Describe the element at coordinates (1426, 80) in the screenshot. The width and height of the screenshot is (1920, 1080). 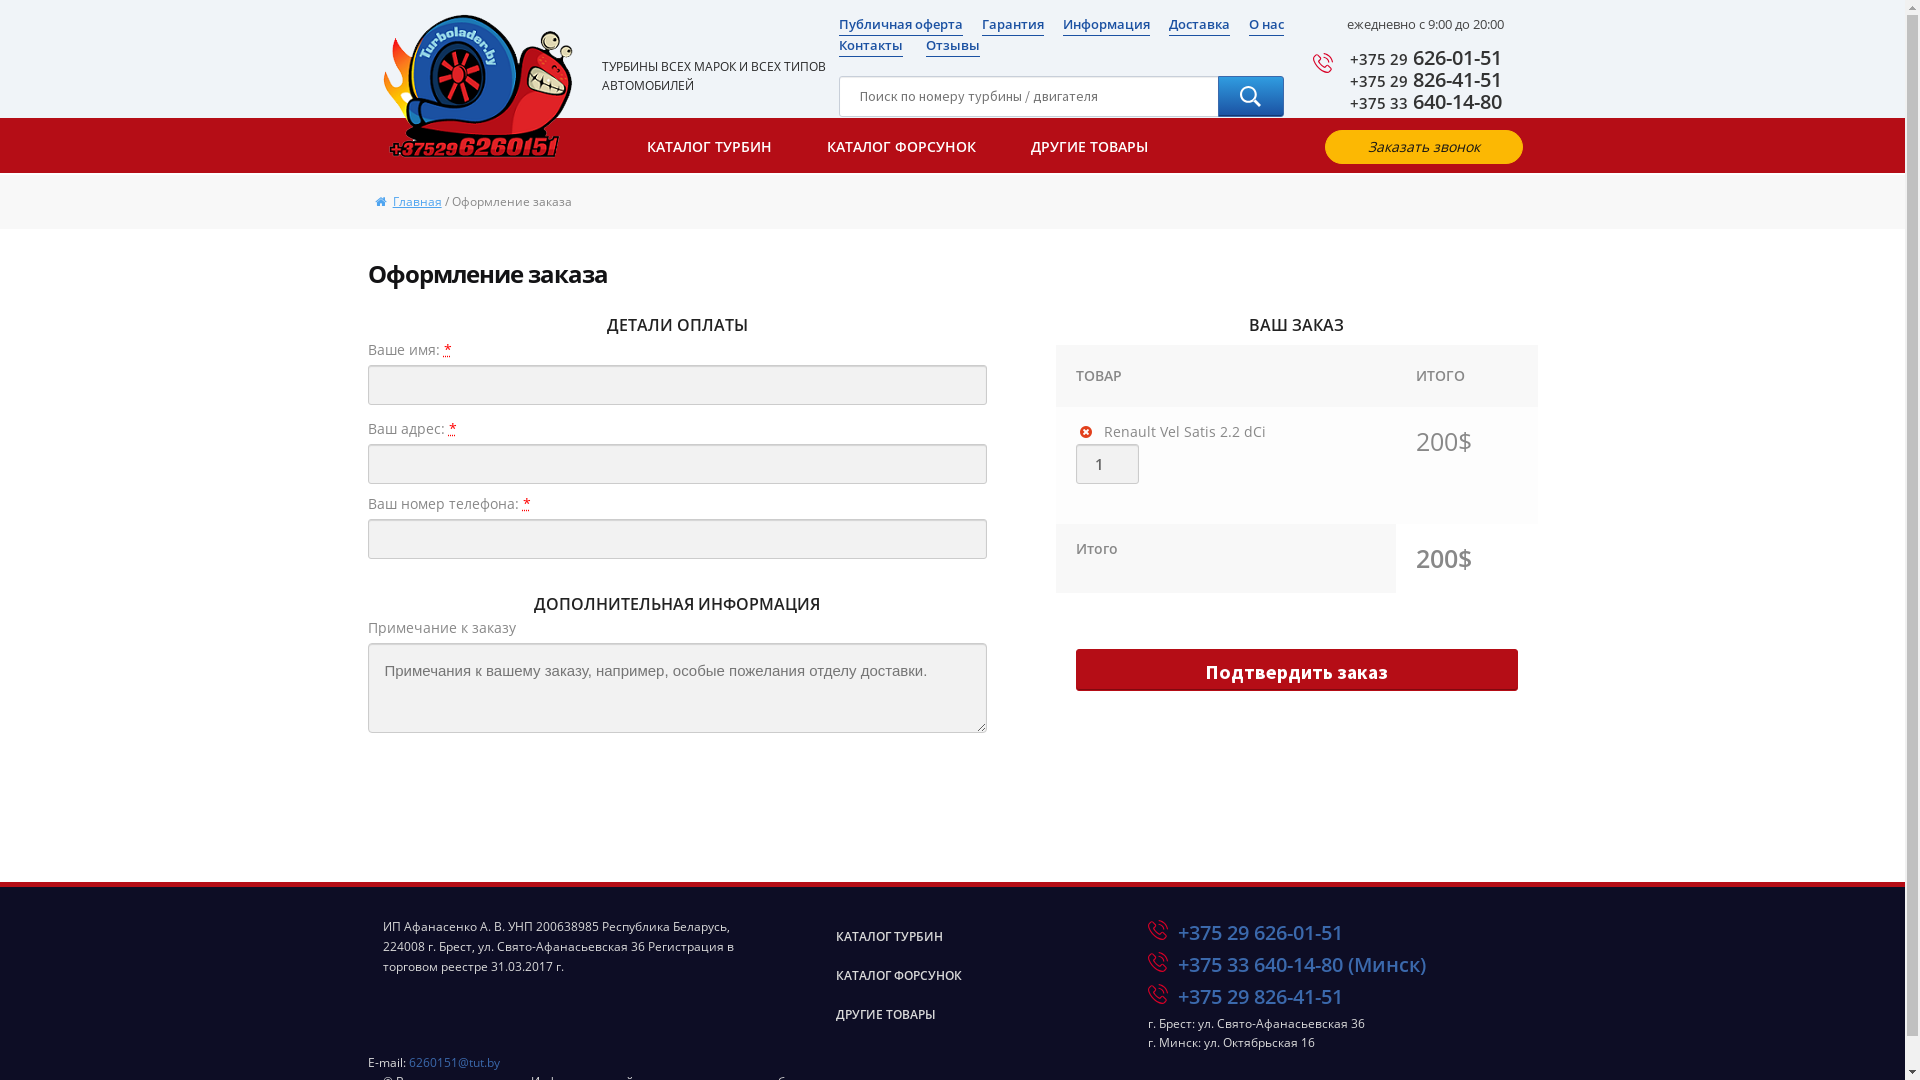
I see `+375 29 826-41-51` at that location.